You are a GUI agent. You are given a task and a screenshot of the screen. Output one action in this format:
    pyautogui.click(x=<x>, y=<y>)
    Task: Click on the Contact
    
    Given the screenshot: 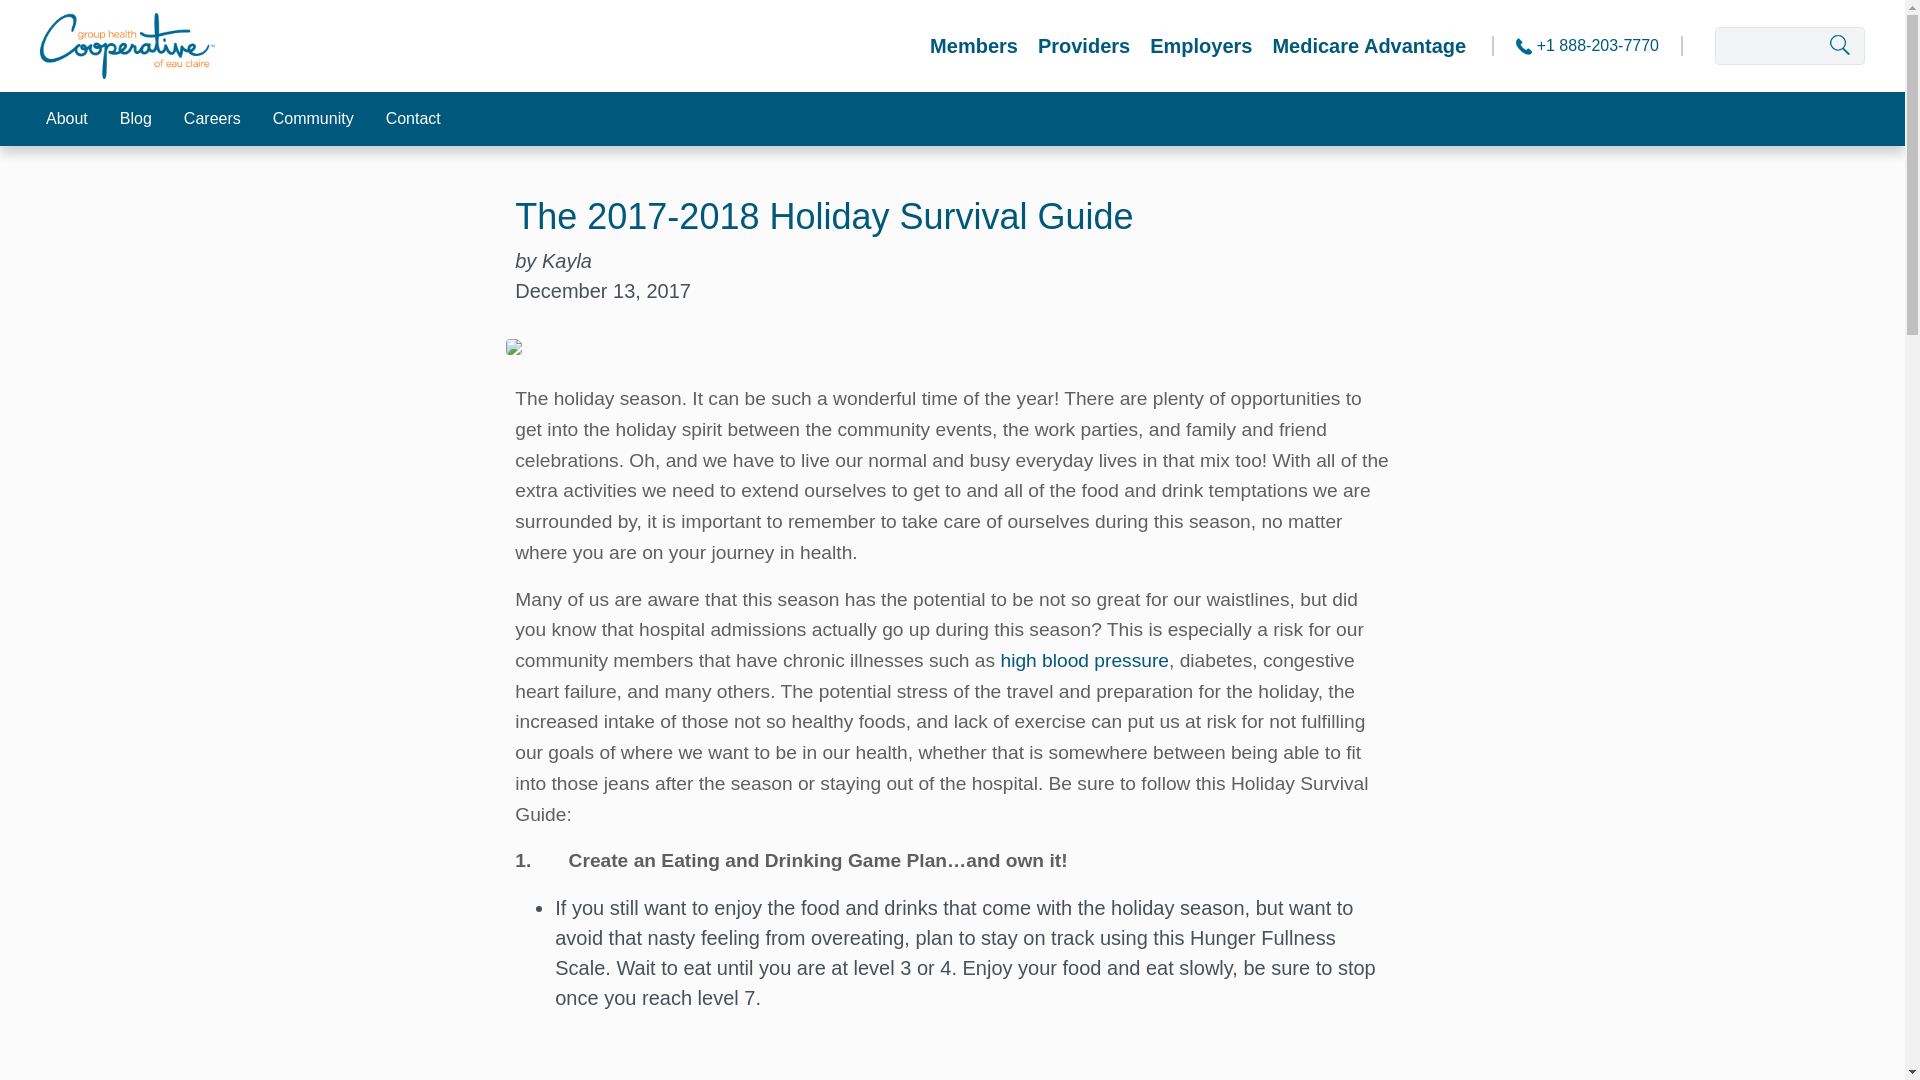 What is the action you would take?
    pyautogui.click(x=413, y=118)
    